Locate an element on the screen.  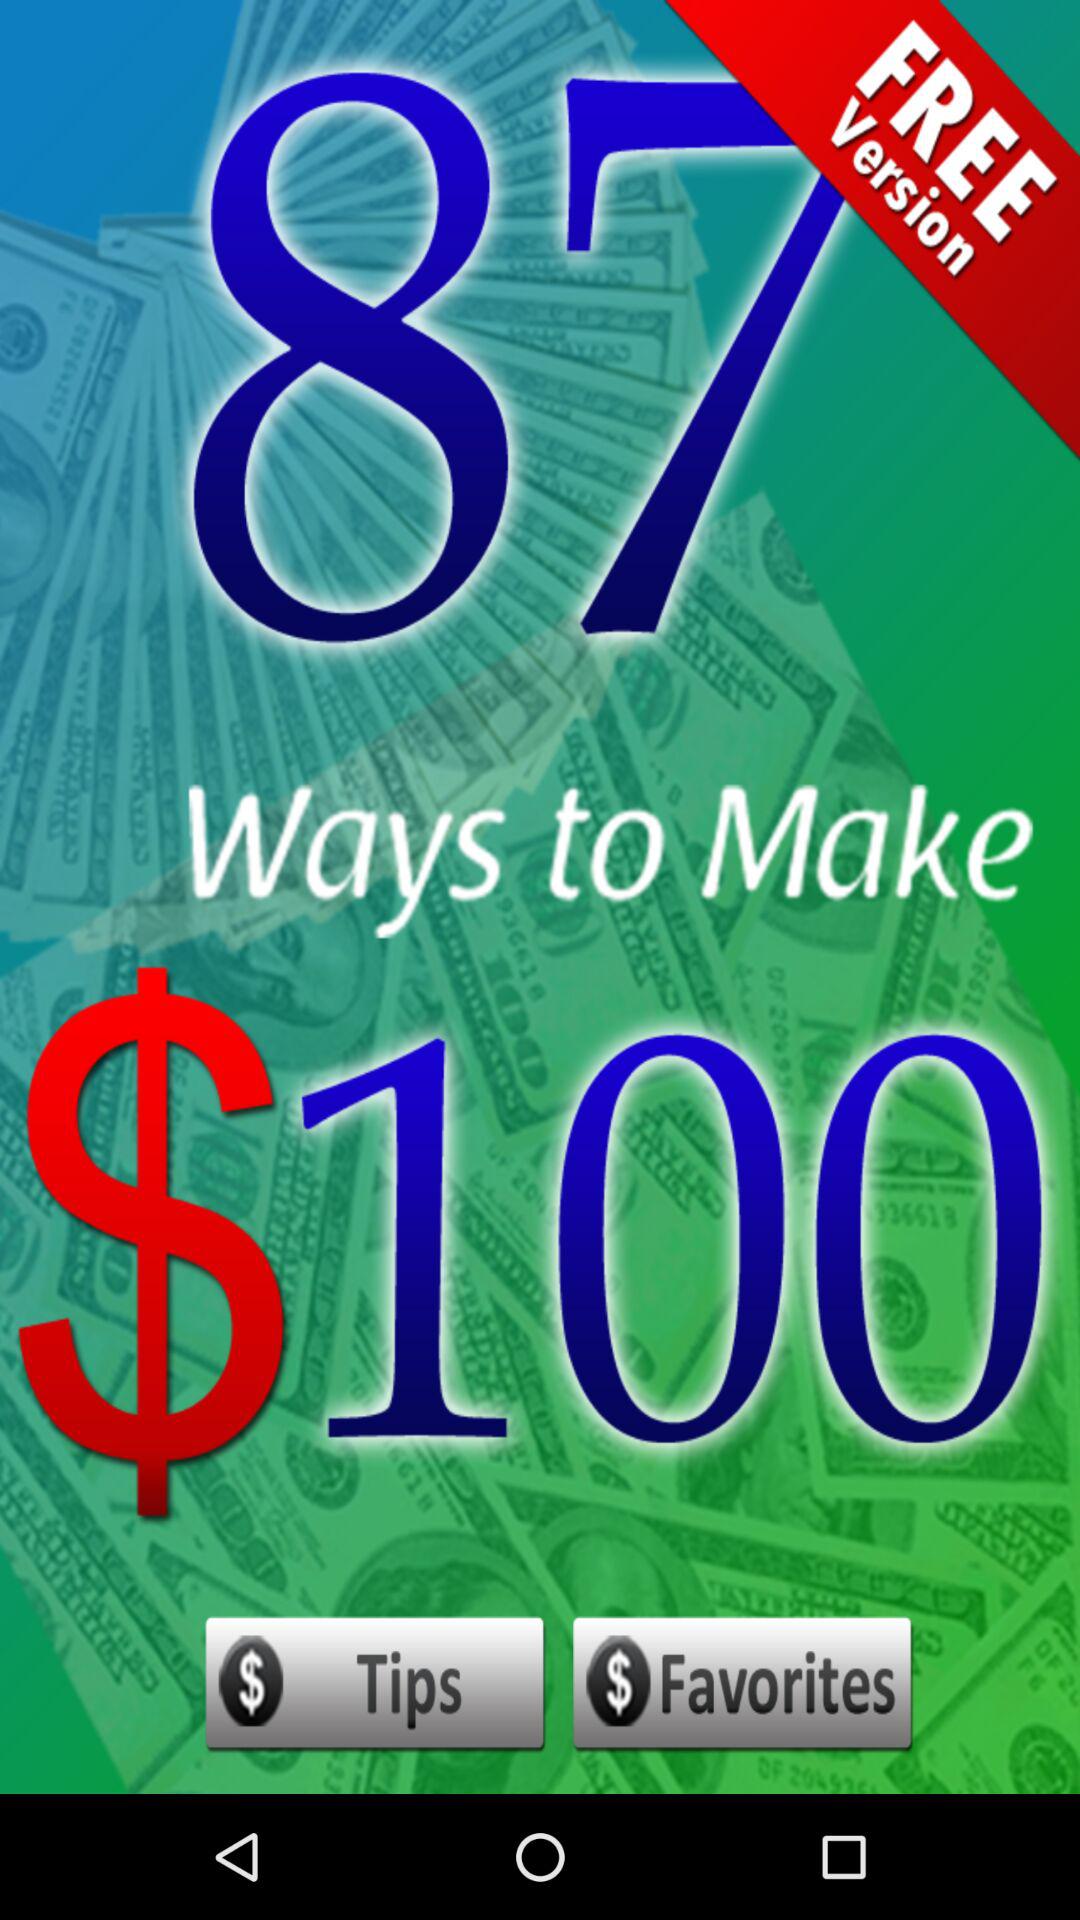
colour page is located at coordinates (744, 1685).